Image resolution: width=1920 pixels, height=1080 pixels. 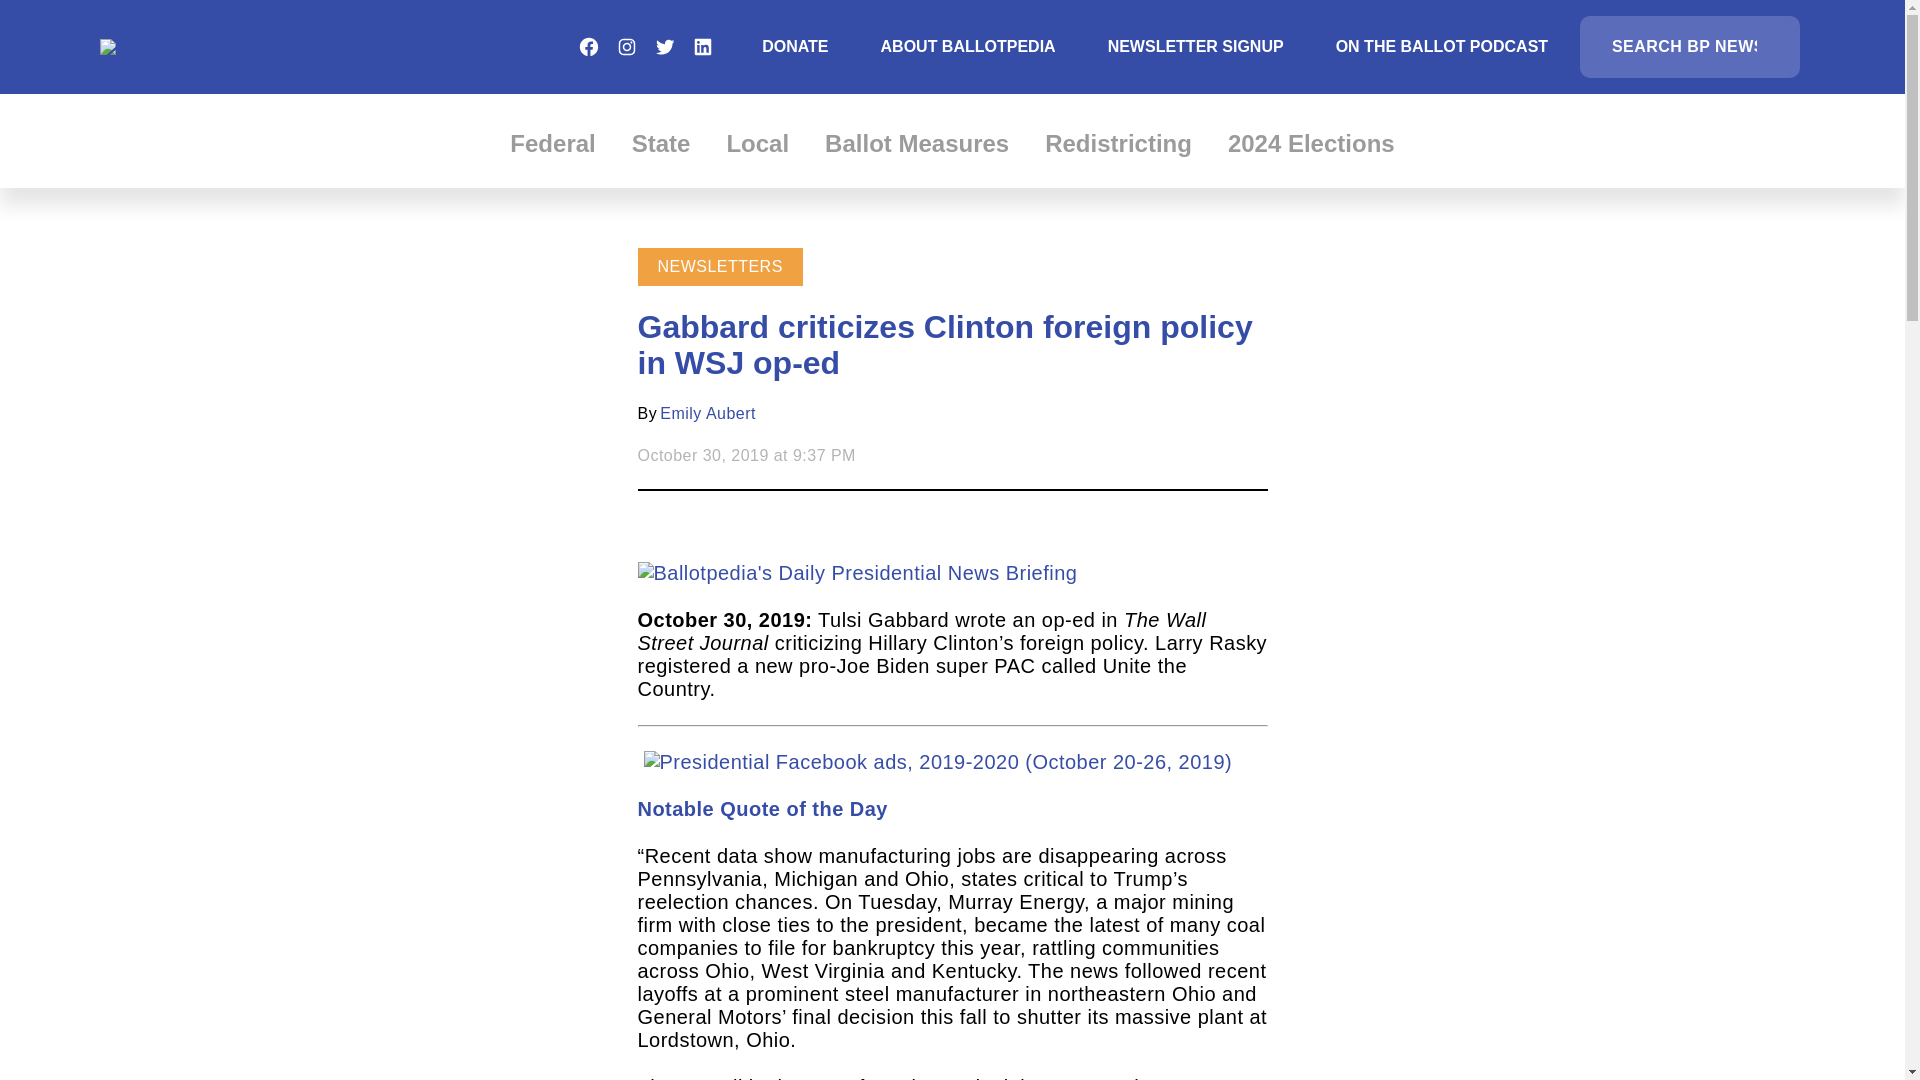 What do you see at coordinates (720, 266) in the screenshot?
I see `NEWSLETTERS` at bounding box center [720, 266].